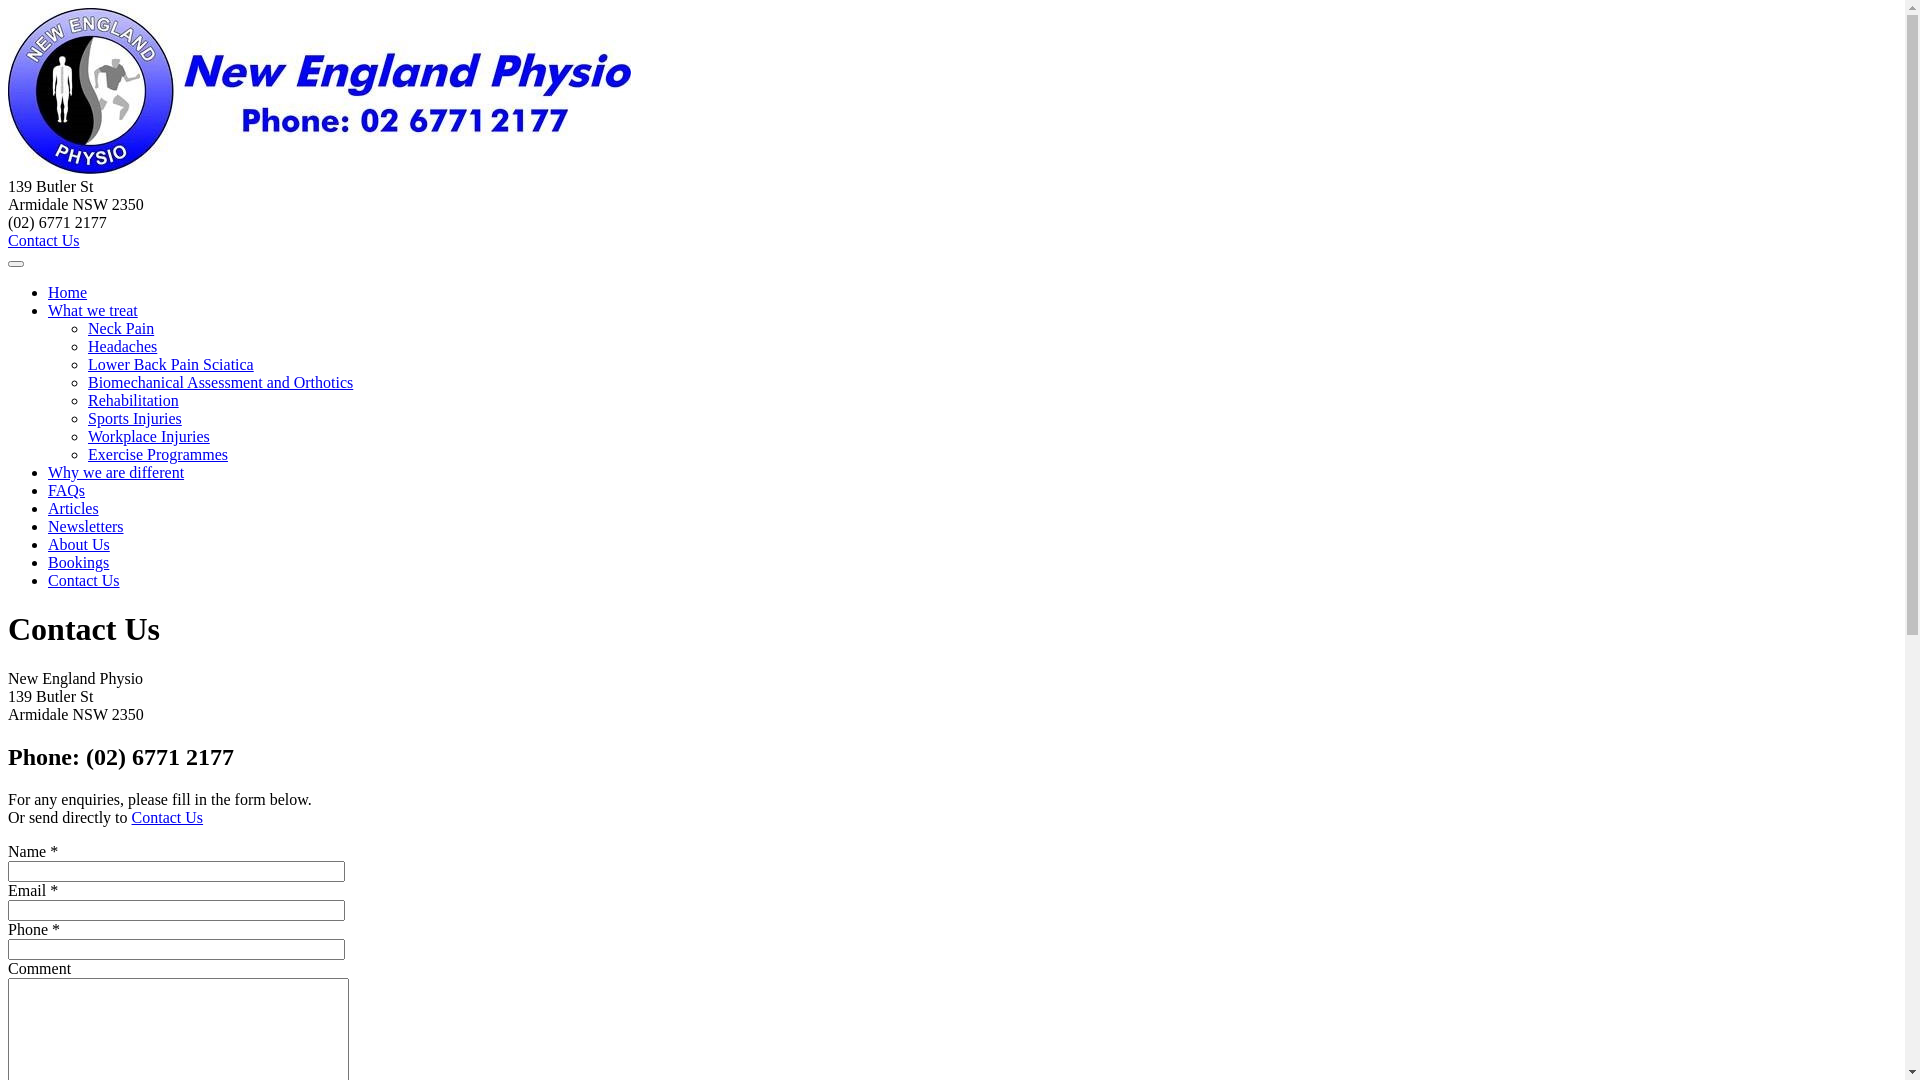 The width and height of the screenshot is (1920, 1080). I want to click on What we treat, so click(93, 310).